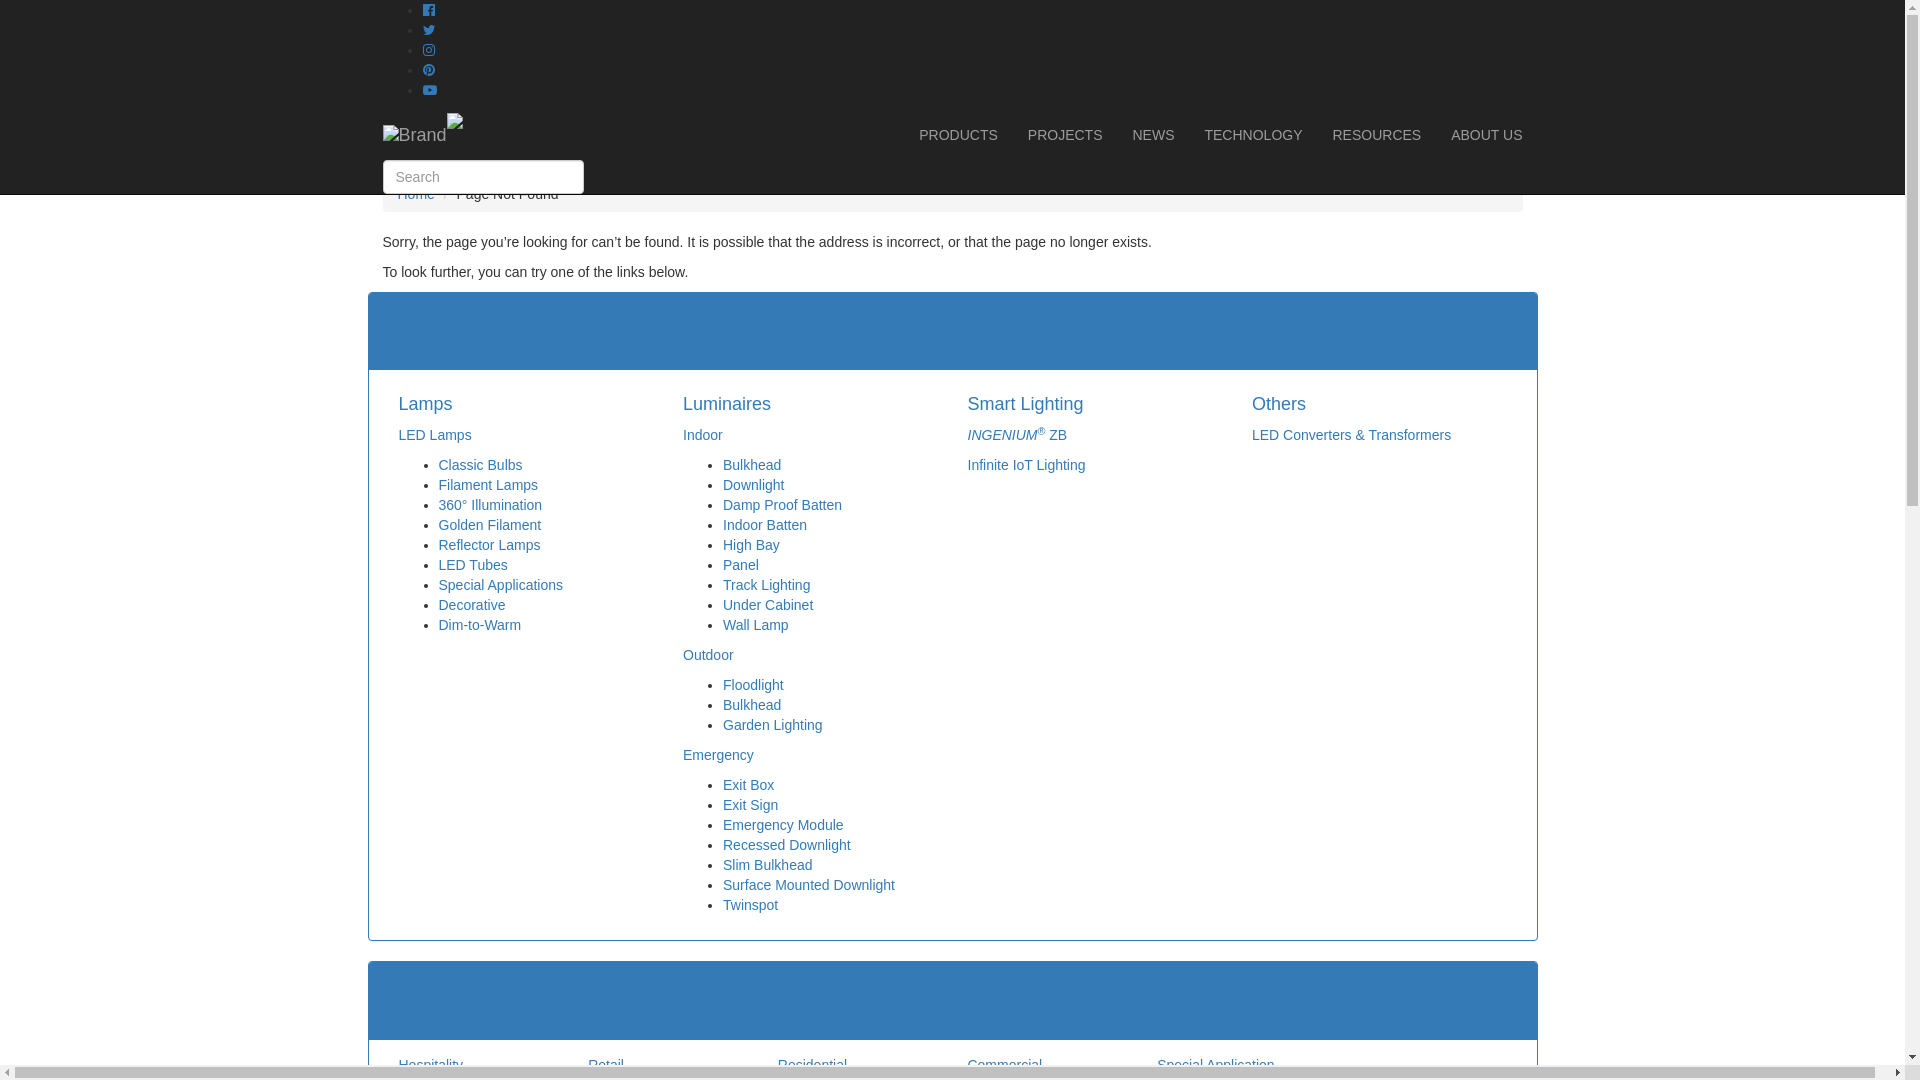 Image resolution: width=1920 pixels, height=1080 pixels. What do you see at coordinates (752, 705) in the screenshot?
I see `Bulkhead` at bounding box center [752, 705].